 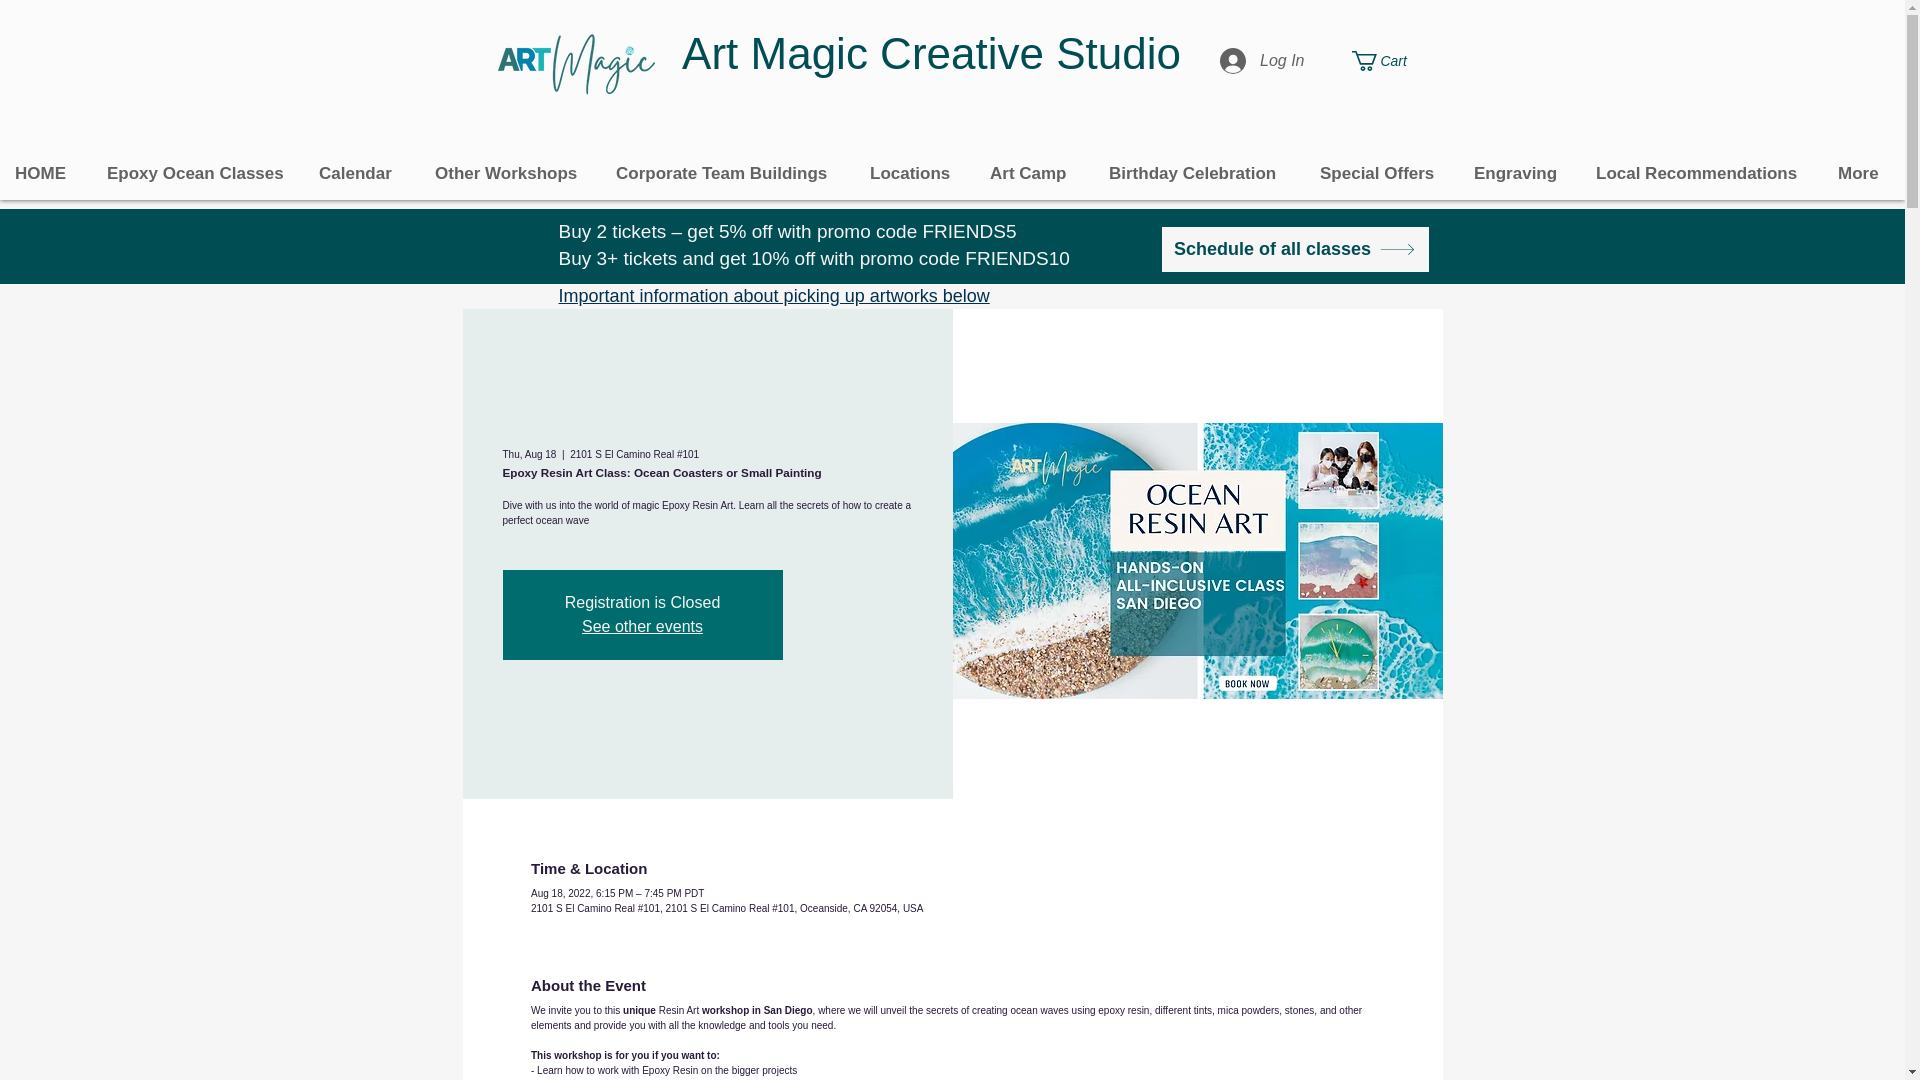 I want to click on Corporate Team Buildings, so click(x=727, y=174).